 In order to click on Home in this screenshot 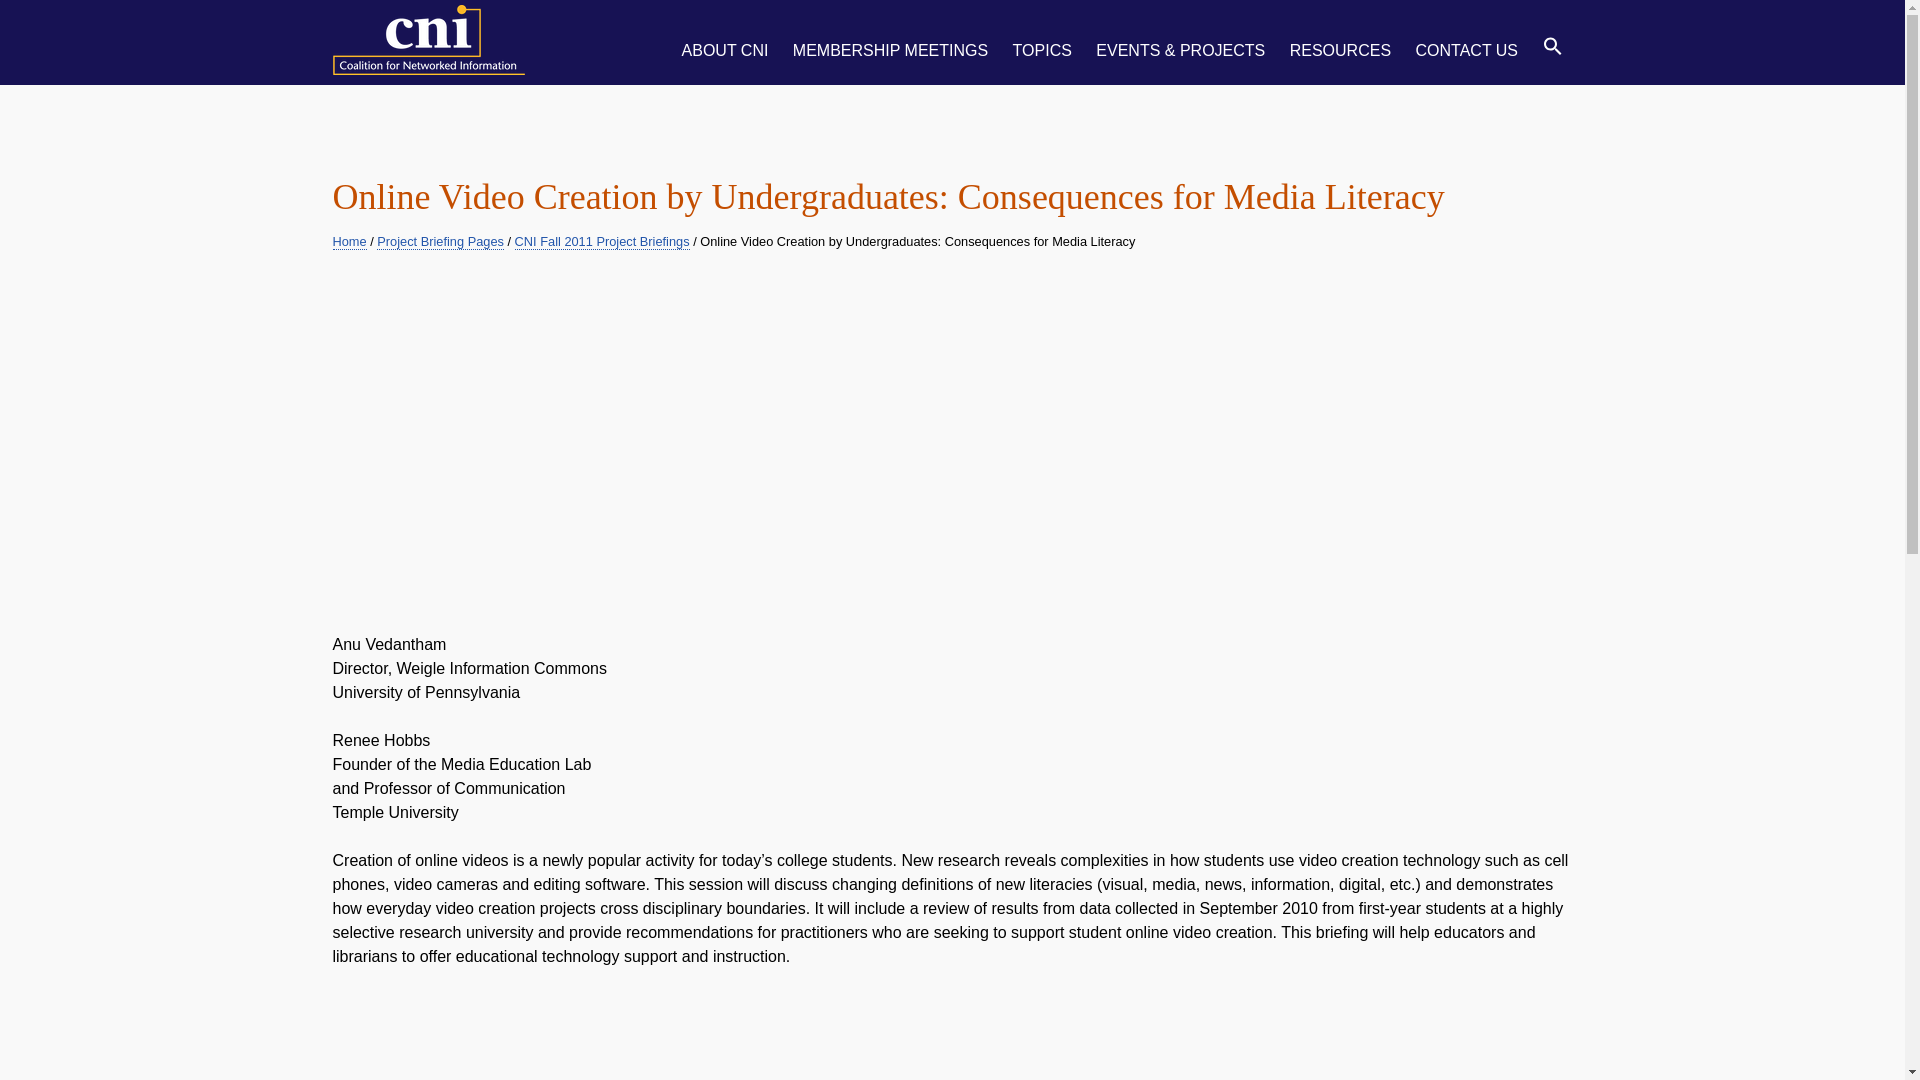, I will do `click(349, 242)`.